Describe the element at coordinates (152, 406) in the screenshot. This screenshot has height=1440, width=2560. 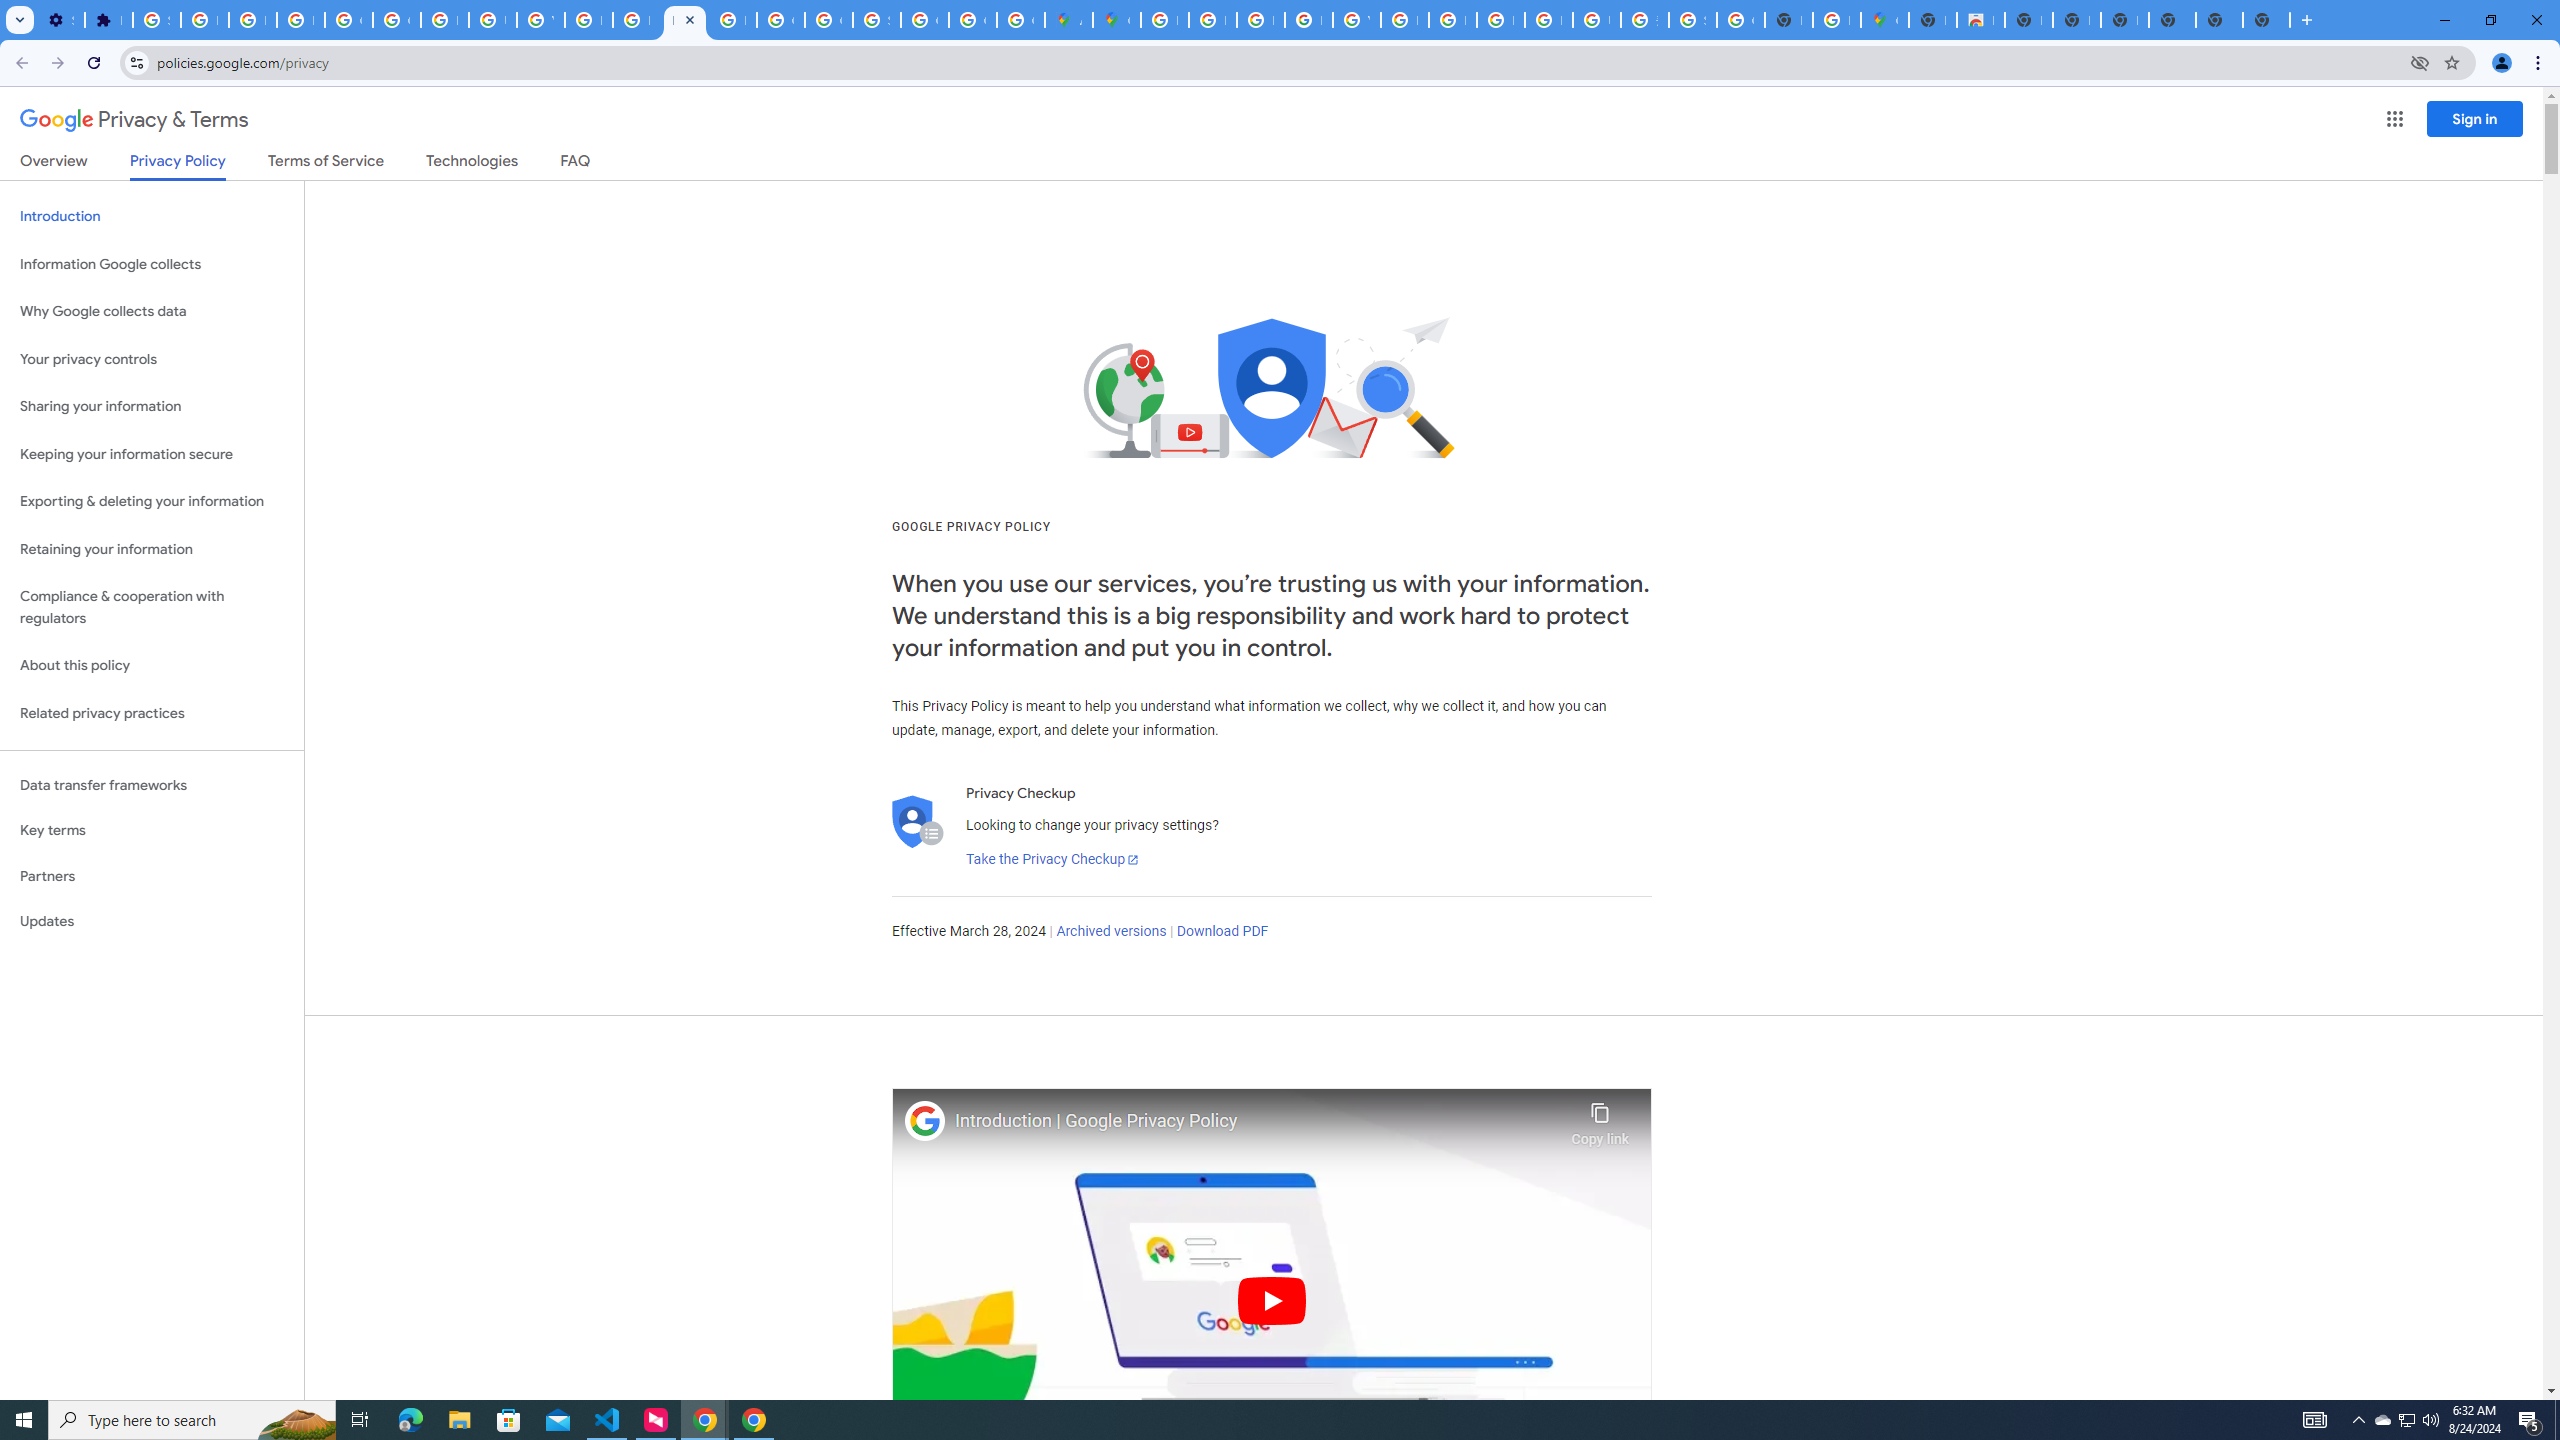
I see `Sharing your information` at that location.